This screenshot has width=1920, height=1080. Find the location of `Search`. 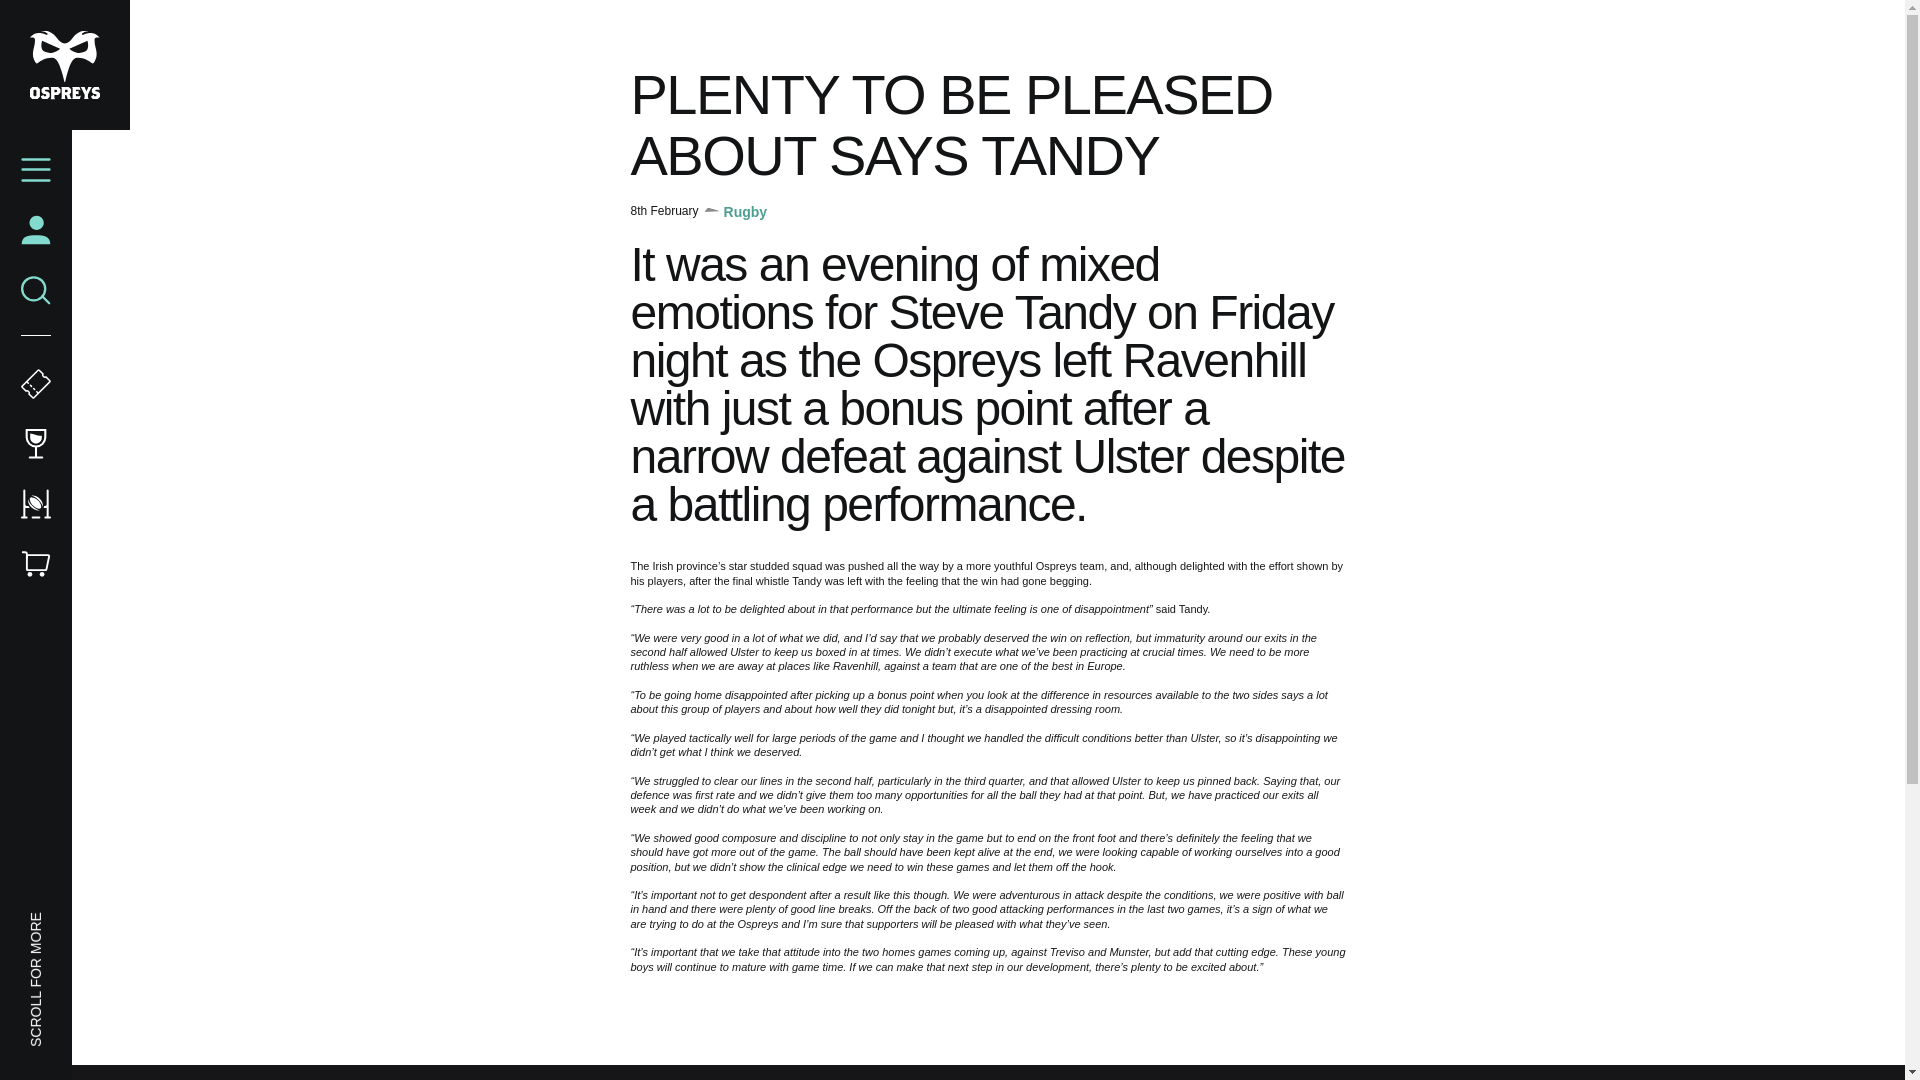

Search is located at coordinates (36, 290).